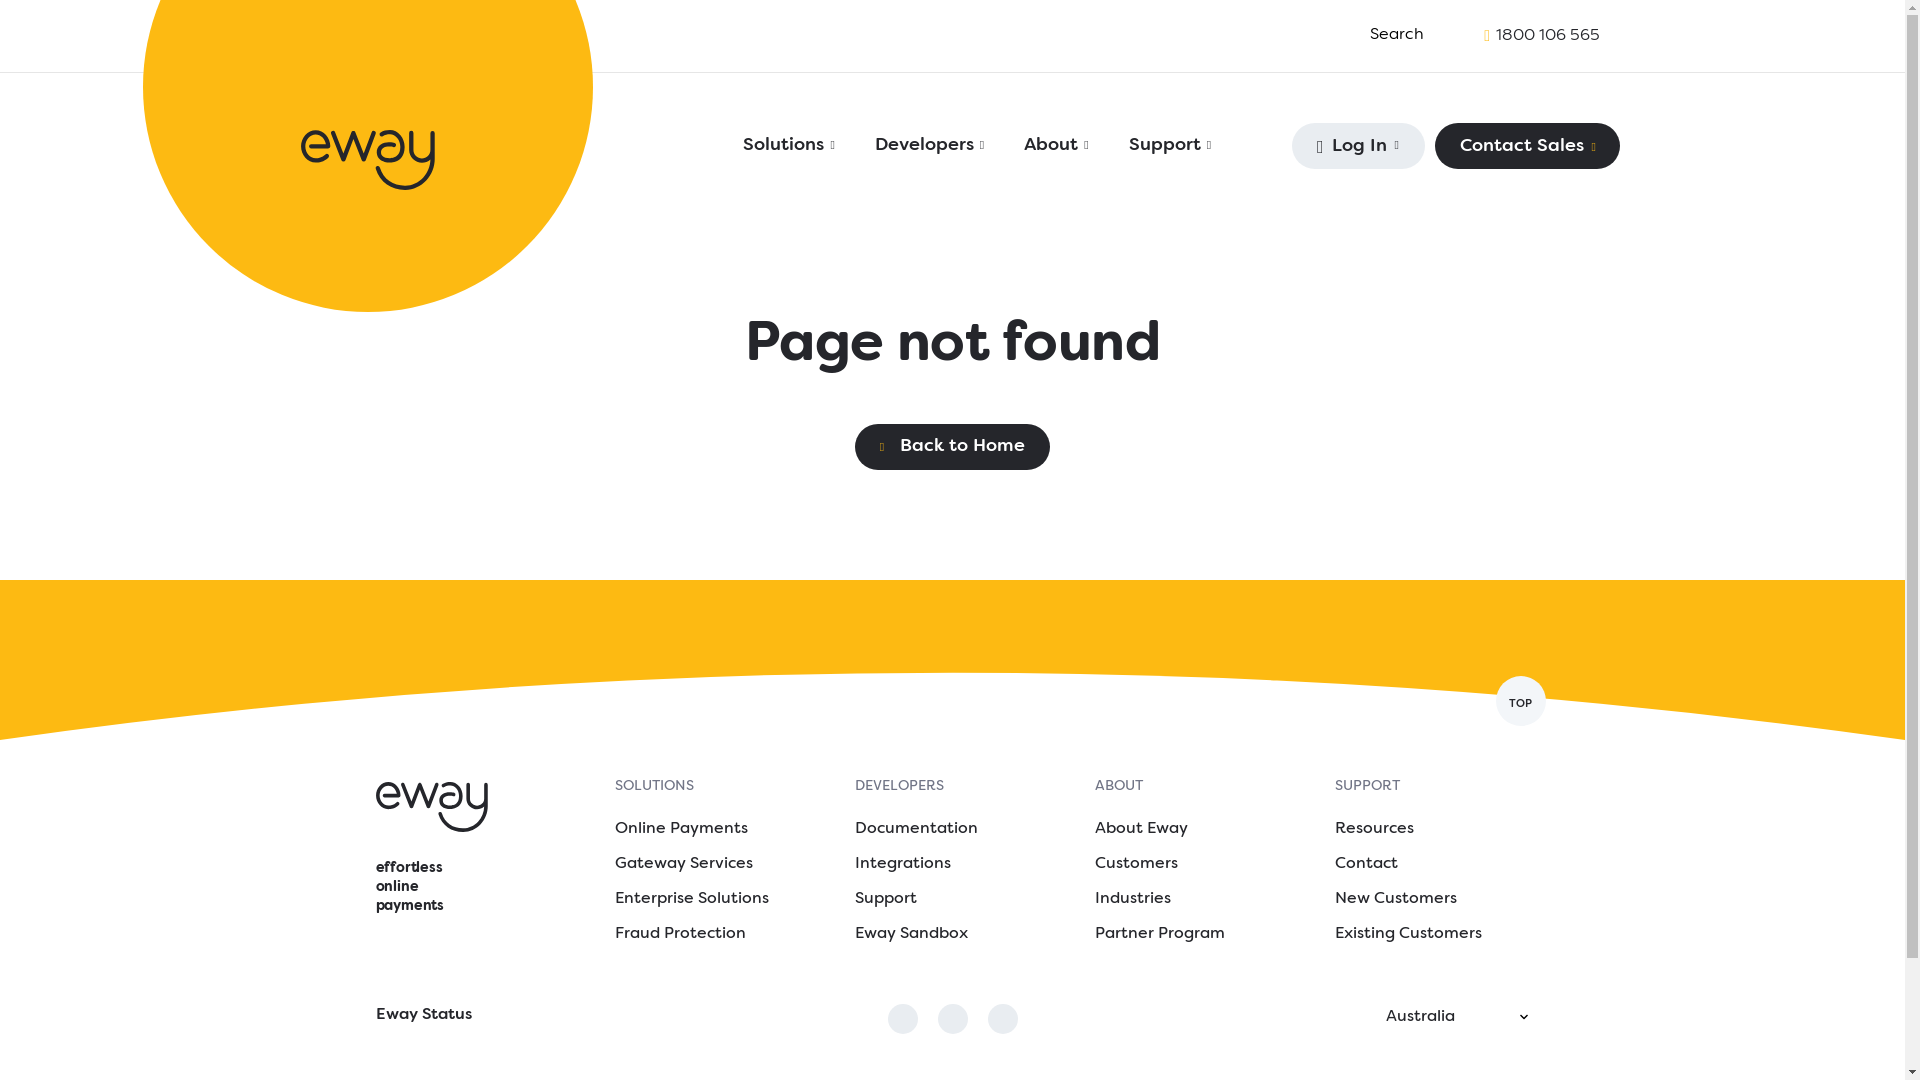 The image size is (1920, 1080). Describe the element at coordinates (683, 864) in the screenshot. I see `Gateway Services` at that location.